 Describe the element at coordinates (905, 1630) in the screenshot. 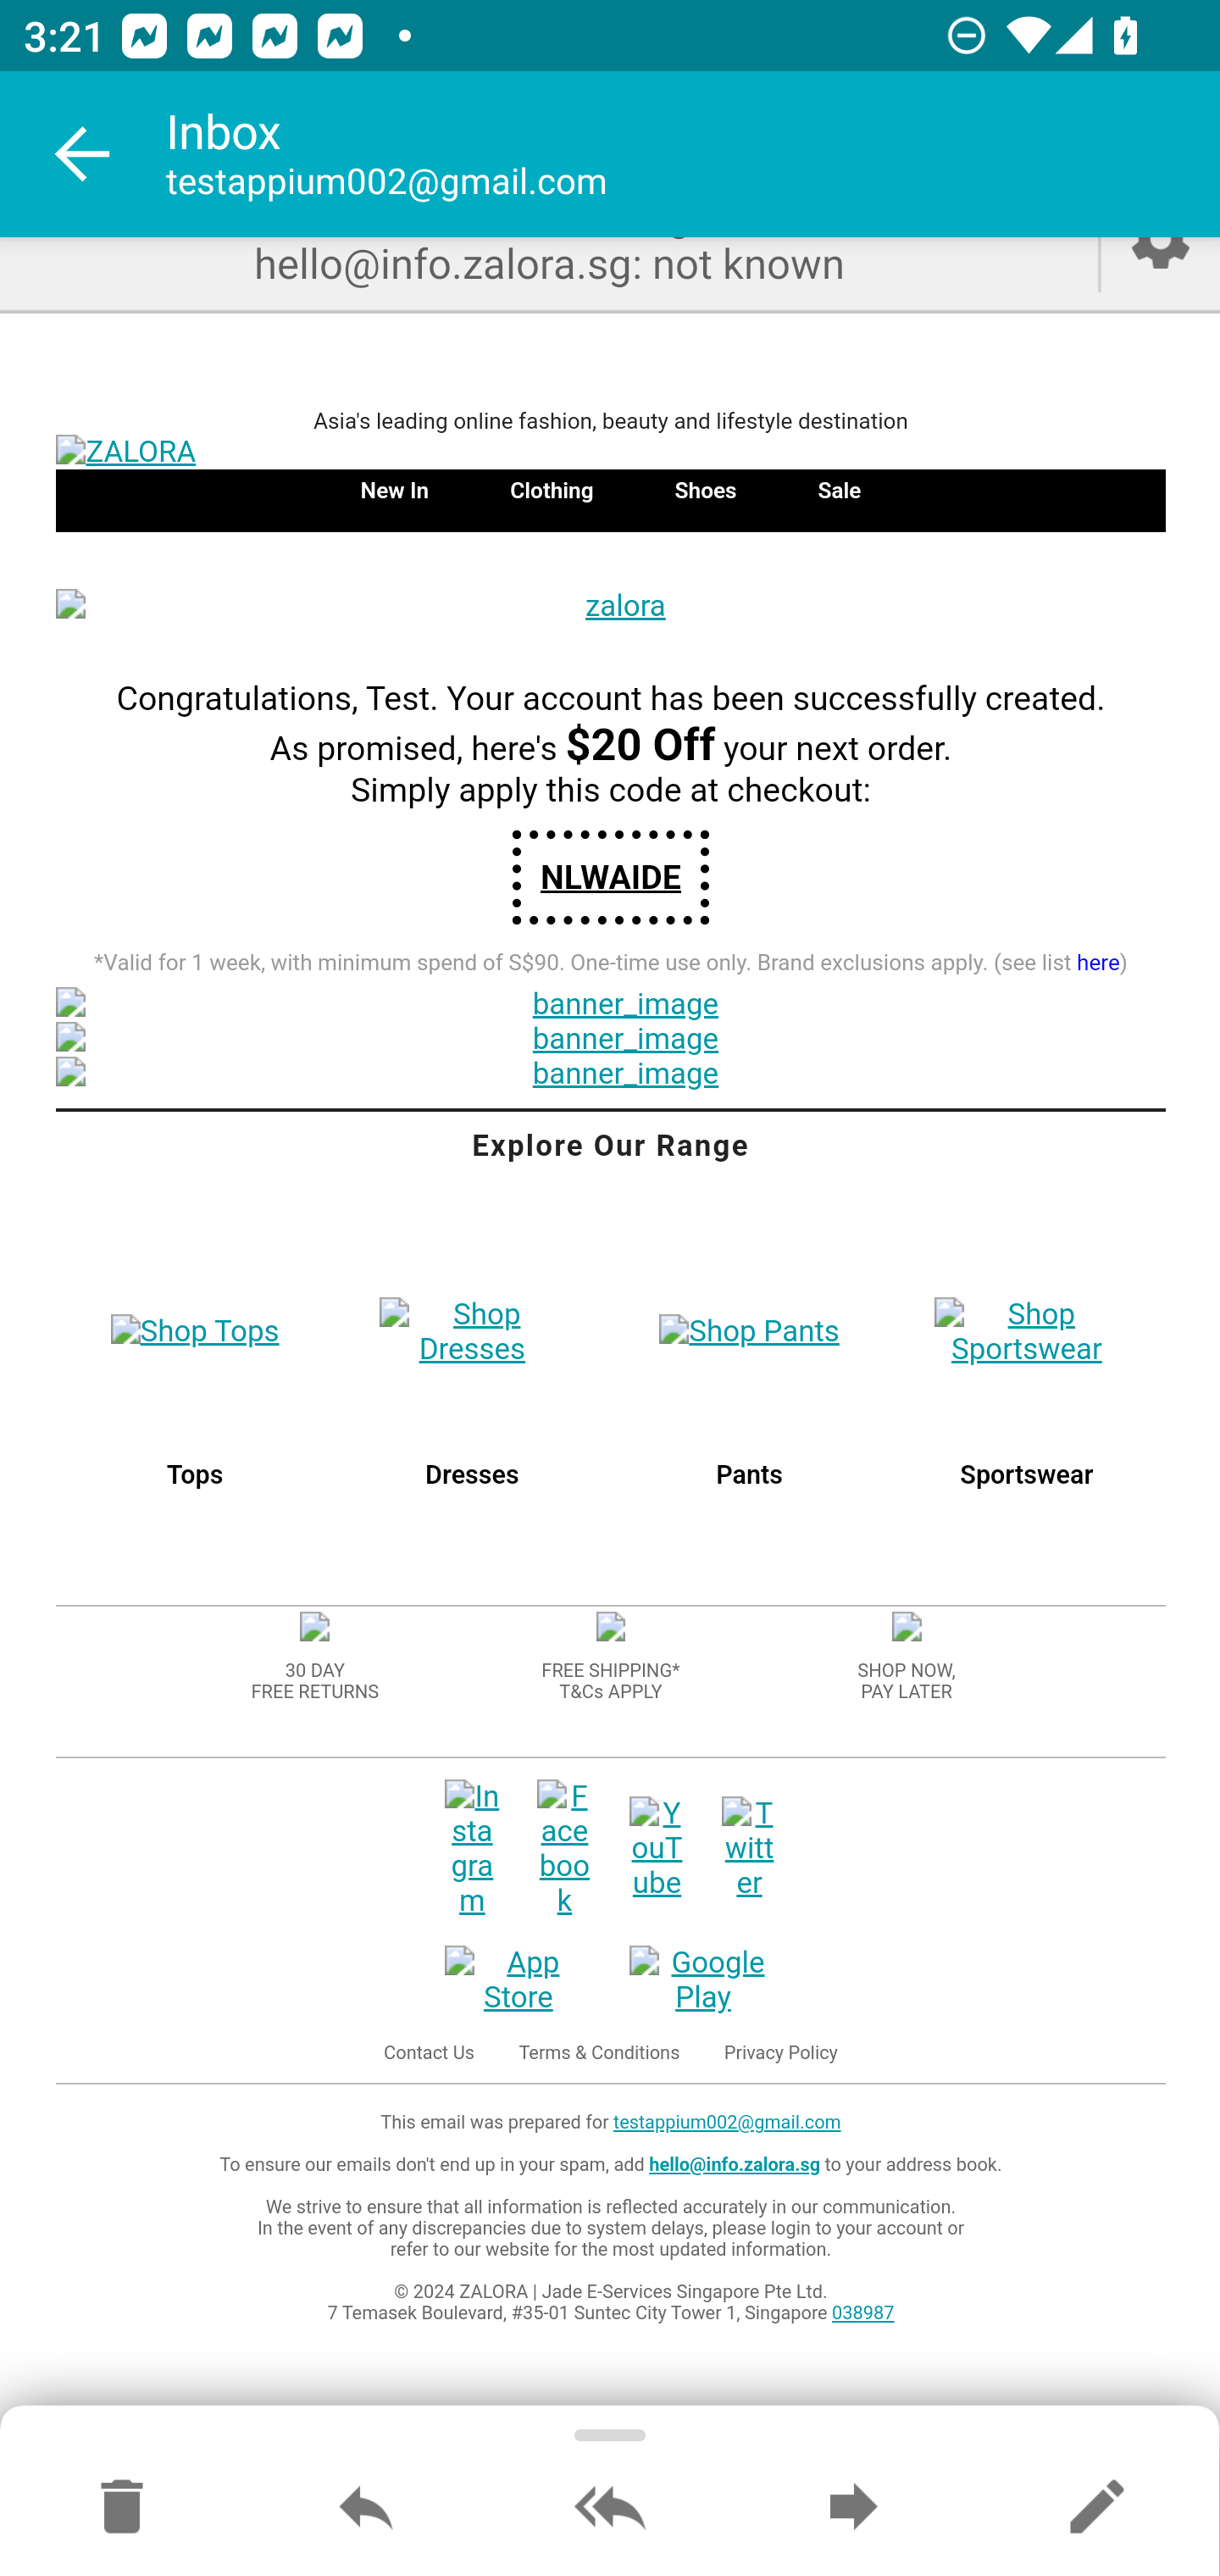

I see `data:` at that location.